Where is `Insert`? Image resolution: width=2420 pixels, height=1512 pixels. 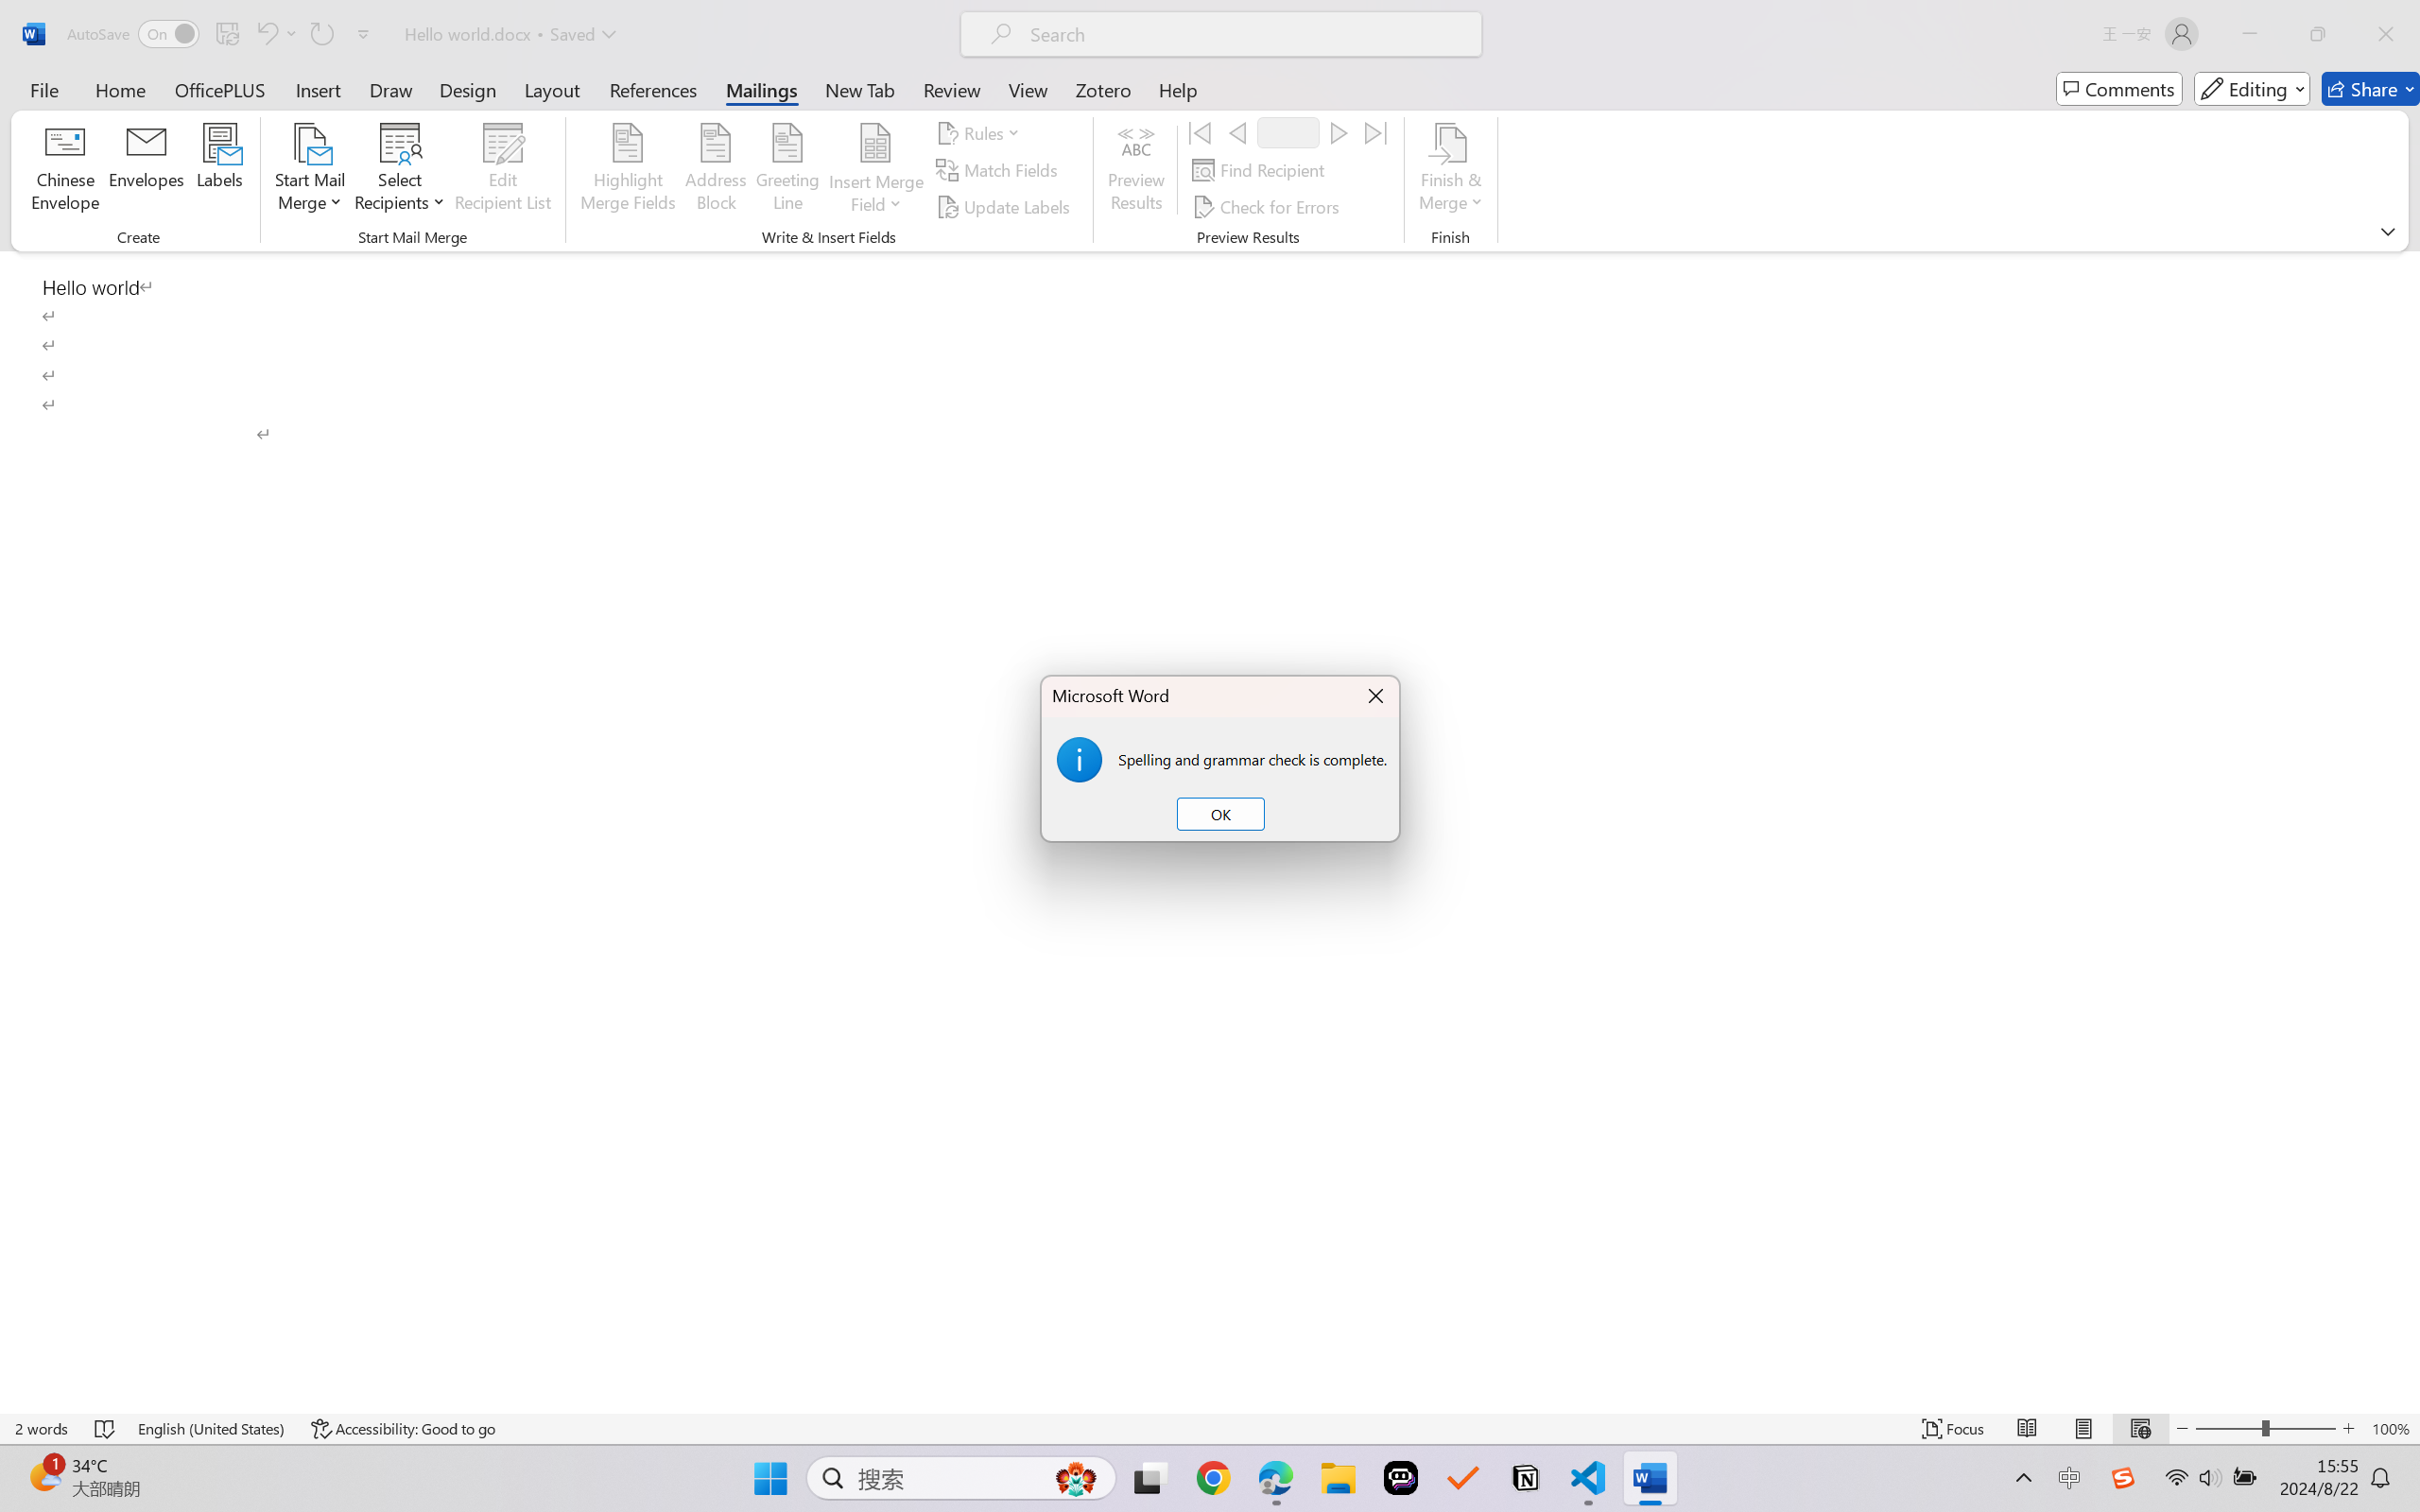 Insert is located at coordinates (318, 89).